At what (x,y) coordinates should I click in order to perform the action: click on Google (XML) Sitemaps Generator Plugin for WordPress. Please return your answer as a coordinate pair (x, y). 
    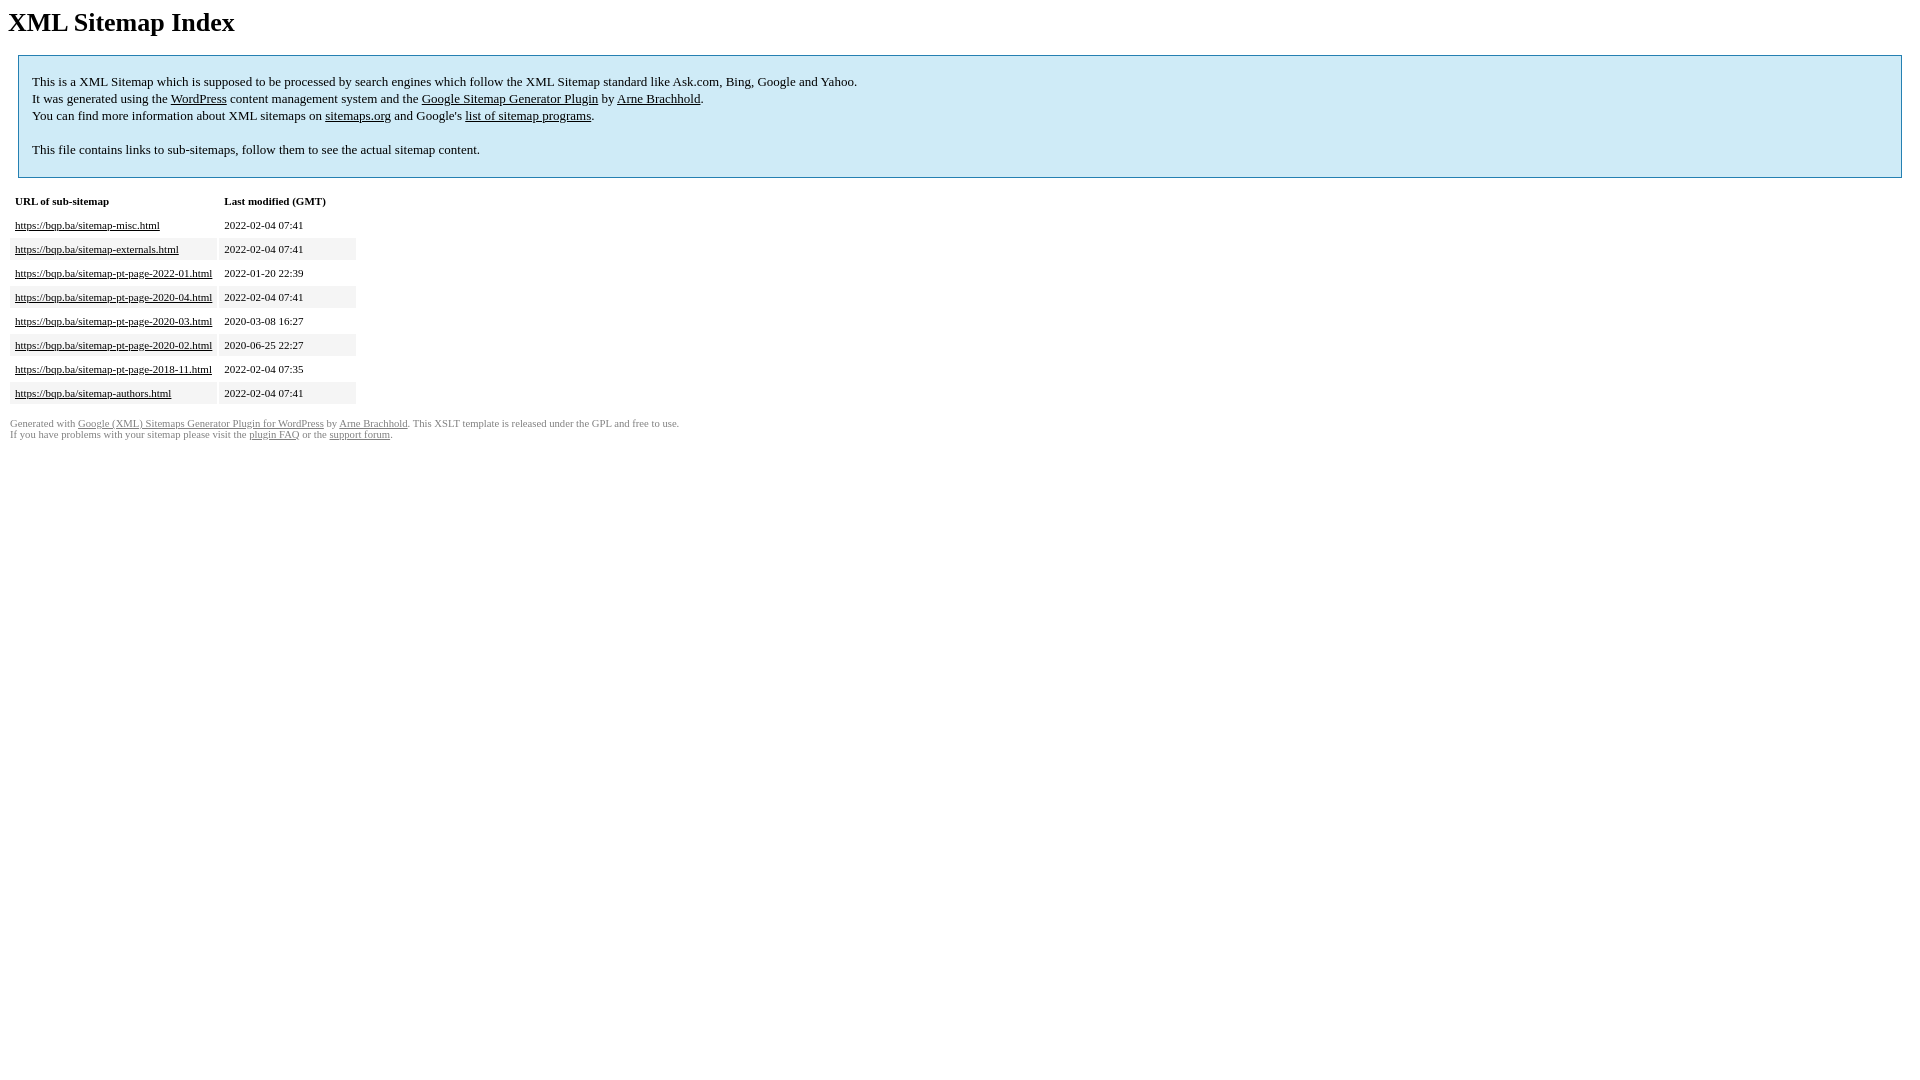
    Looking at the image, I should click on (201, 424).